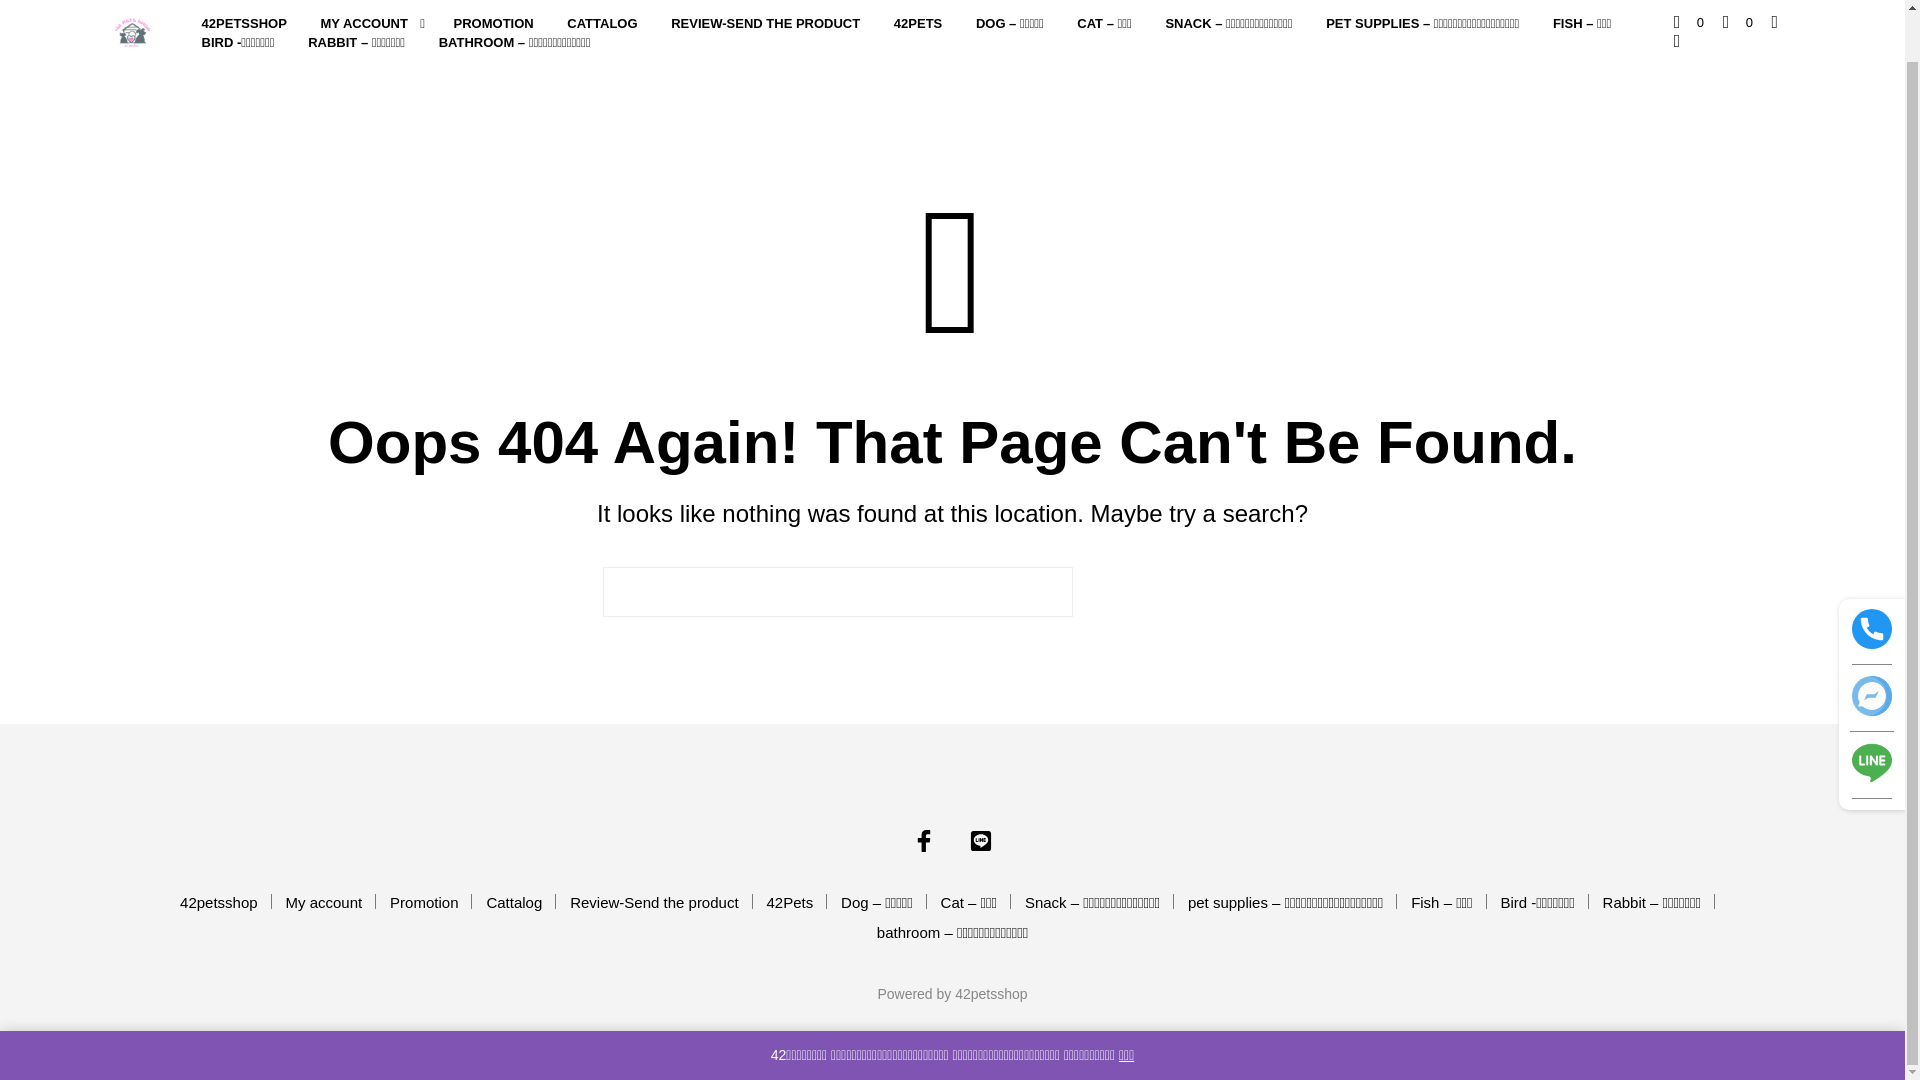 This screenshot has height=1080, width=1920. I want to click on CATTALOG, so click(602, 24).